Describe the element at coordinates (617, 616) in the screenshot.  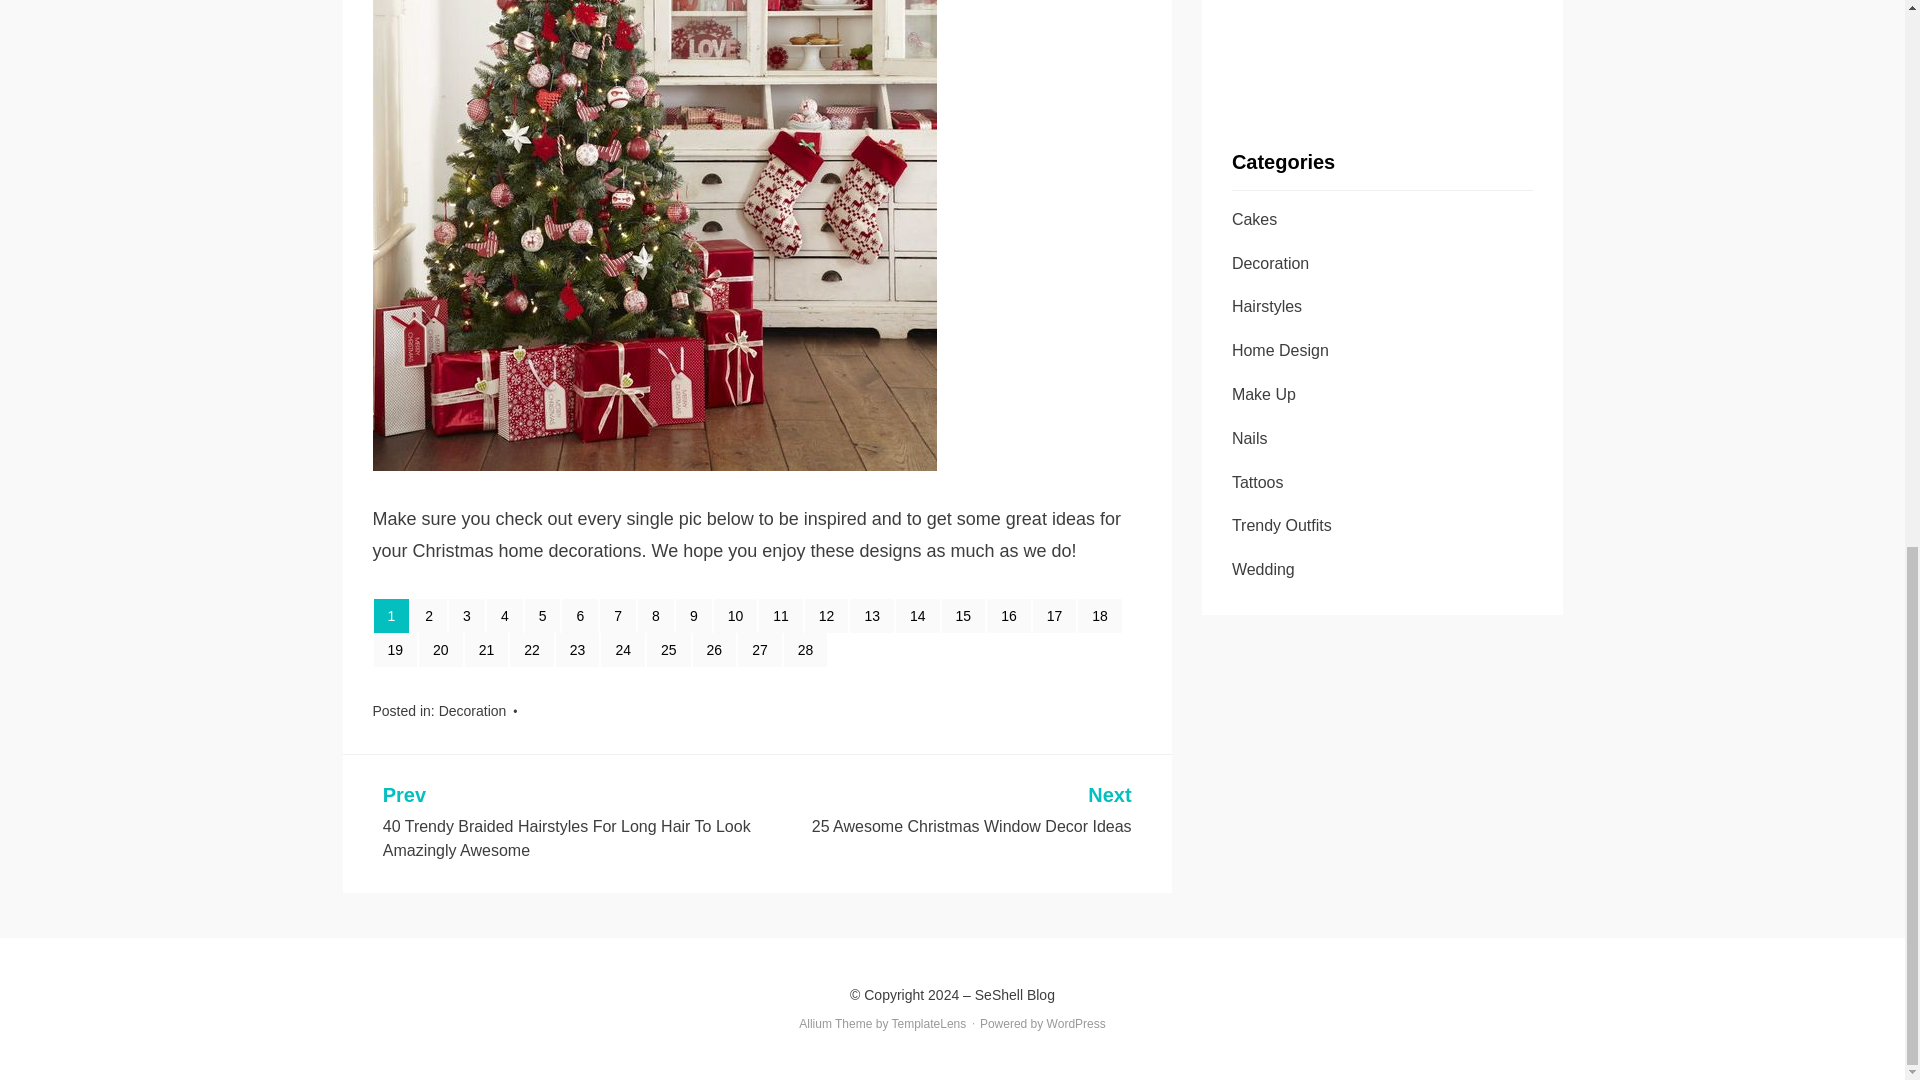
I see `7` at that location.